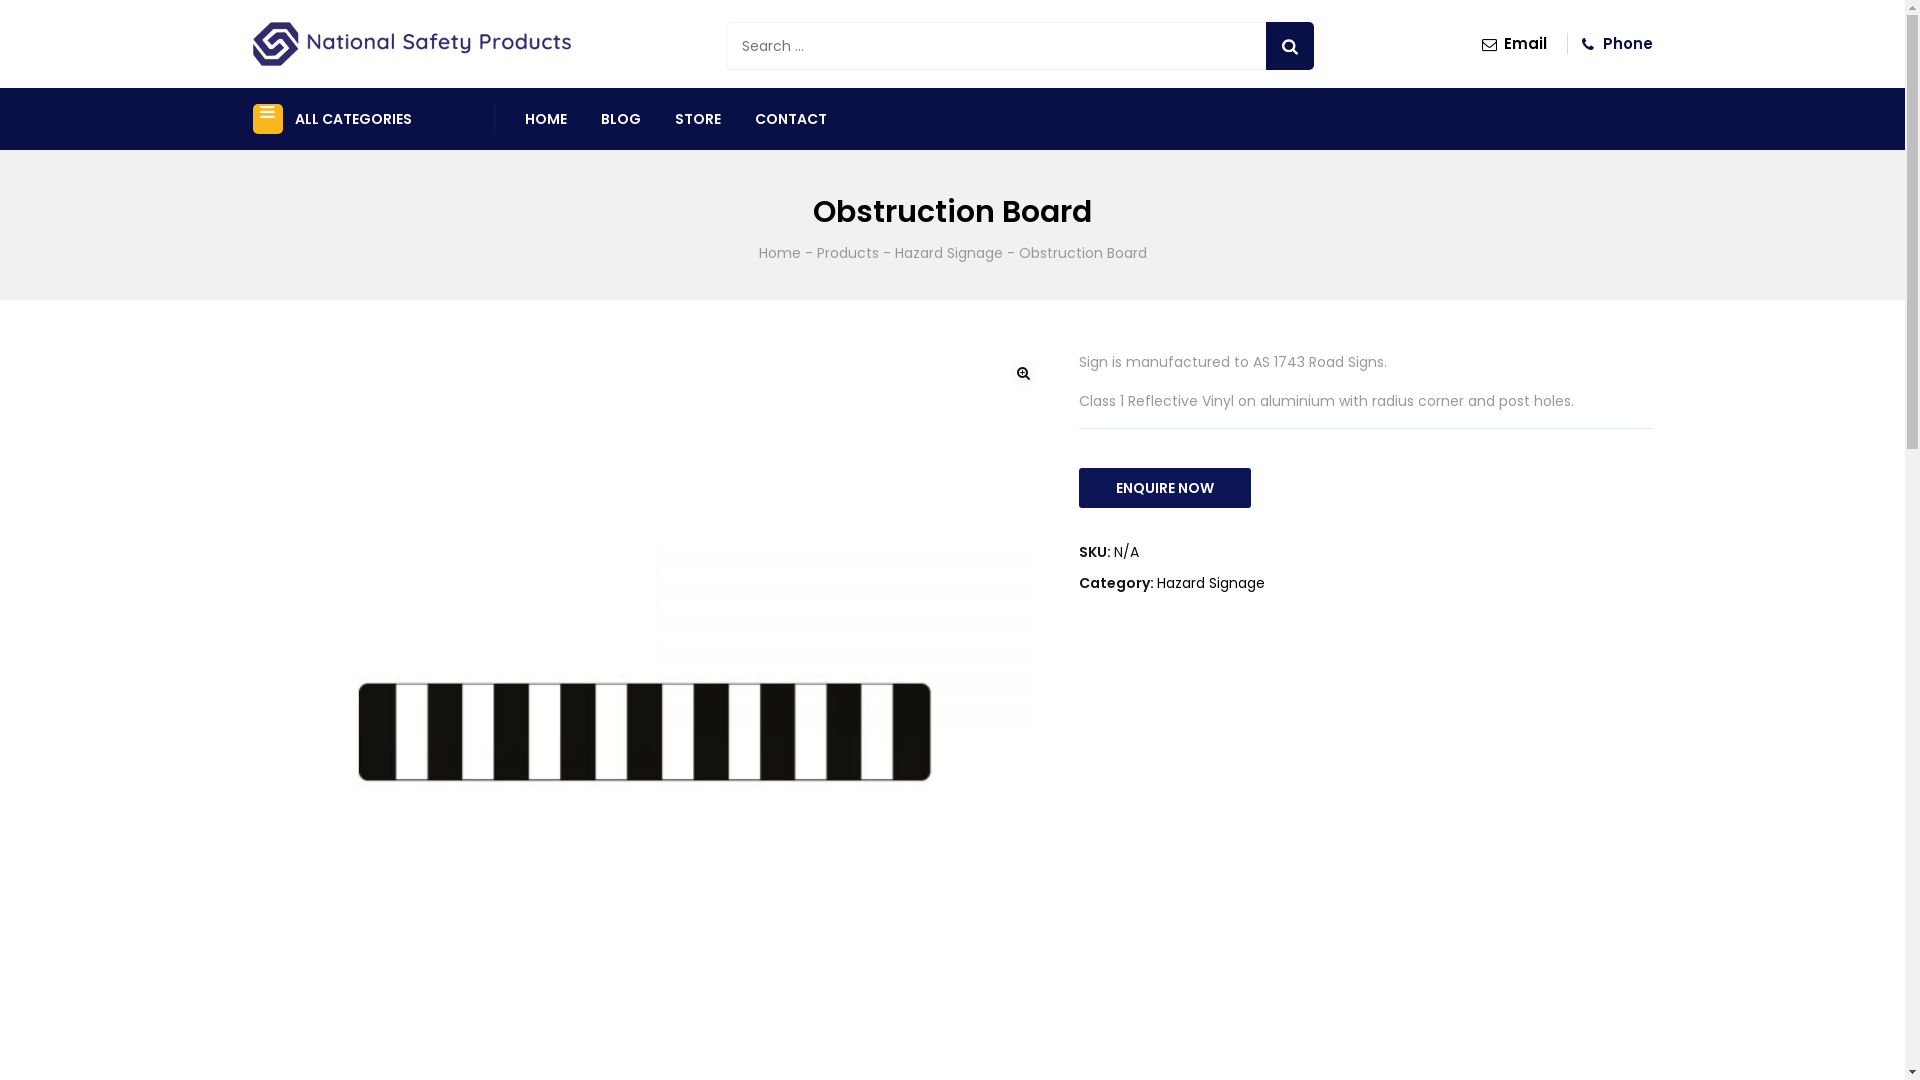  I want to click on Products, so click(847, 253).